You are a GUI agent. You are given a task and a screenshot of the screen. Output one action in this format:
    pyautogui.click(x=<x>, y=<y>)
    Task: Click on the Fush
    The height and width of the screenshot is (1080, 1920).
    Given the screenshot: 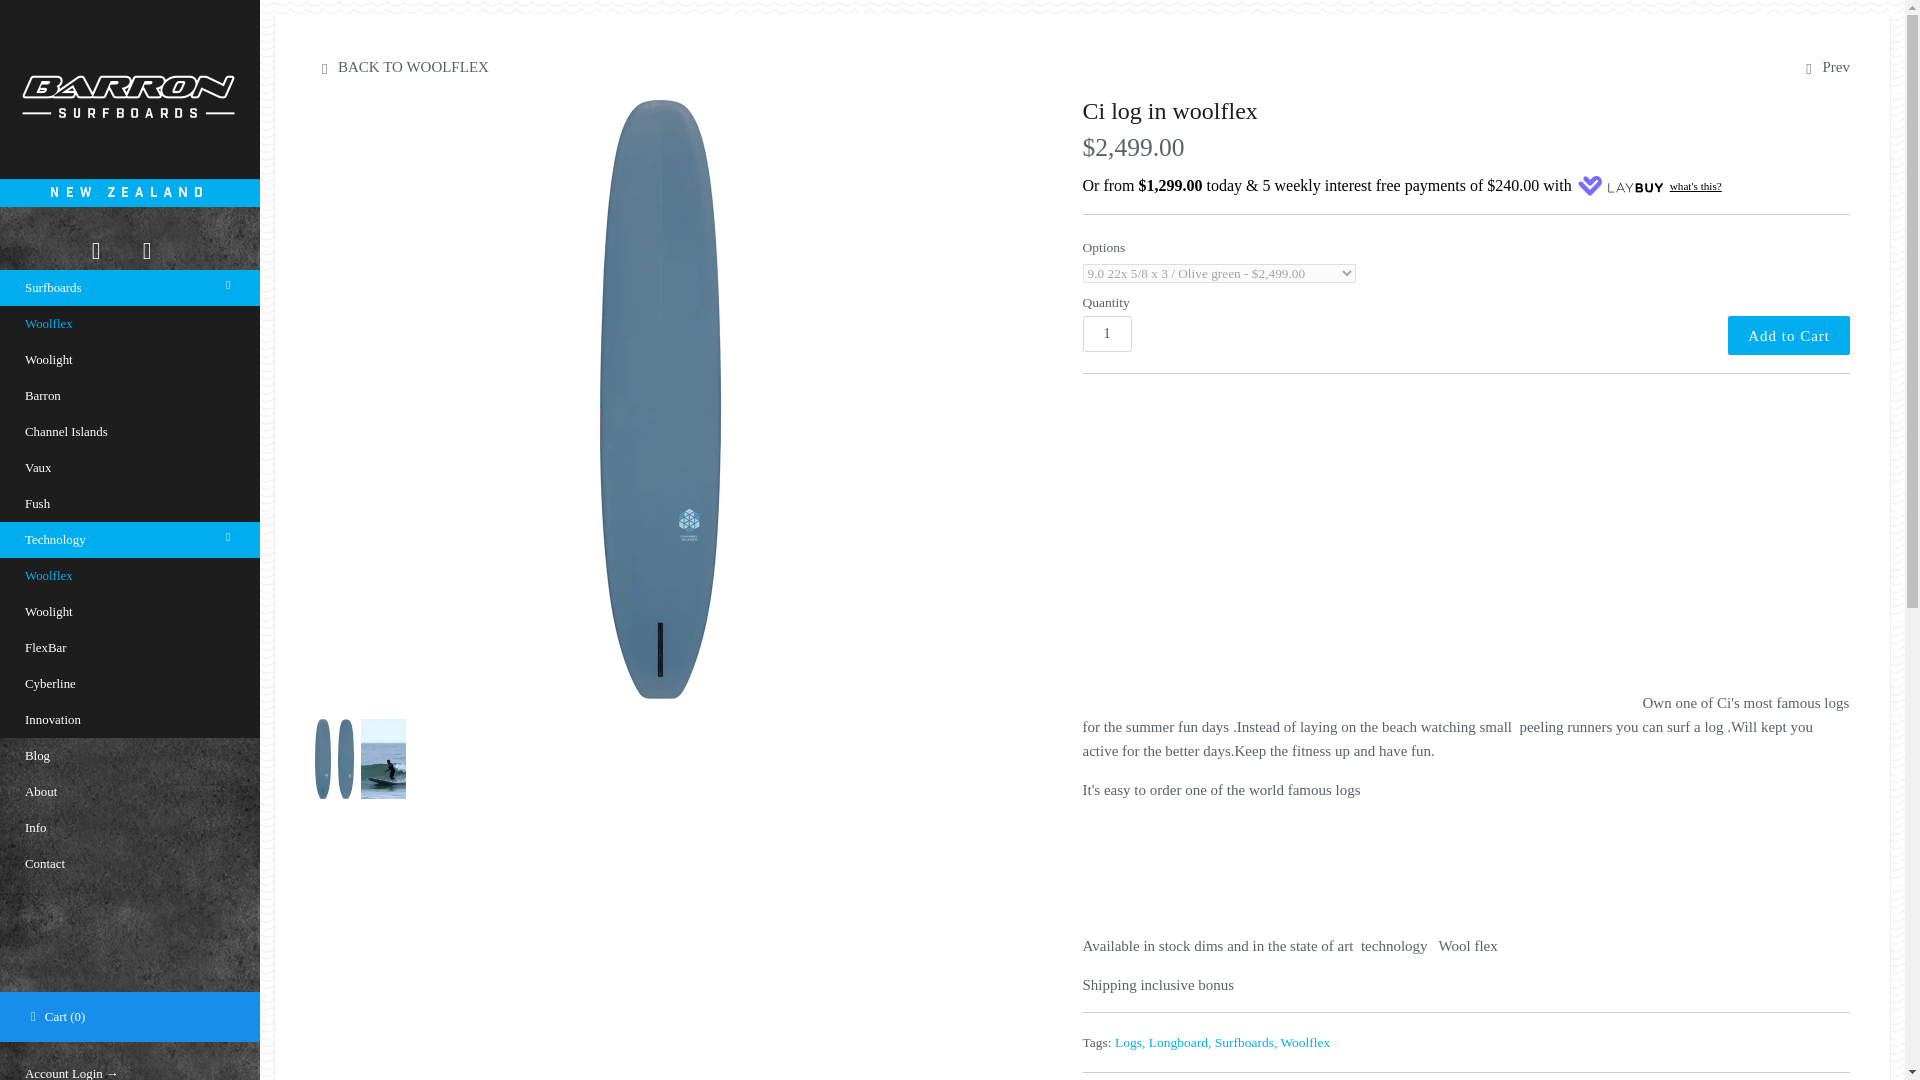 What is the action you would take?
    pyautogui.click(x=130, y=504)
    